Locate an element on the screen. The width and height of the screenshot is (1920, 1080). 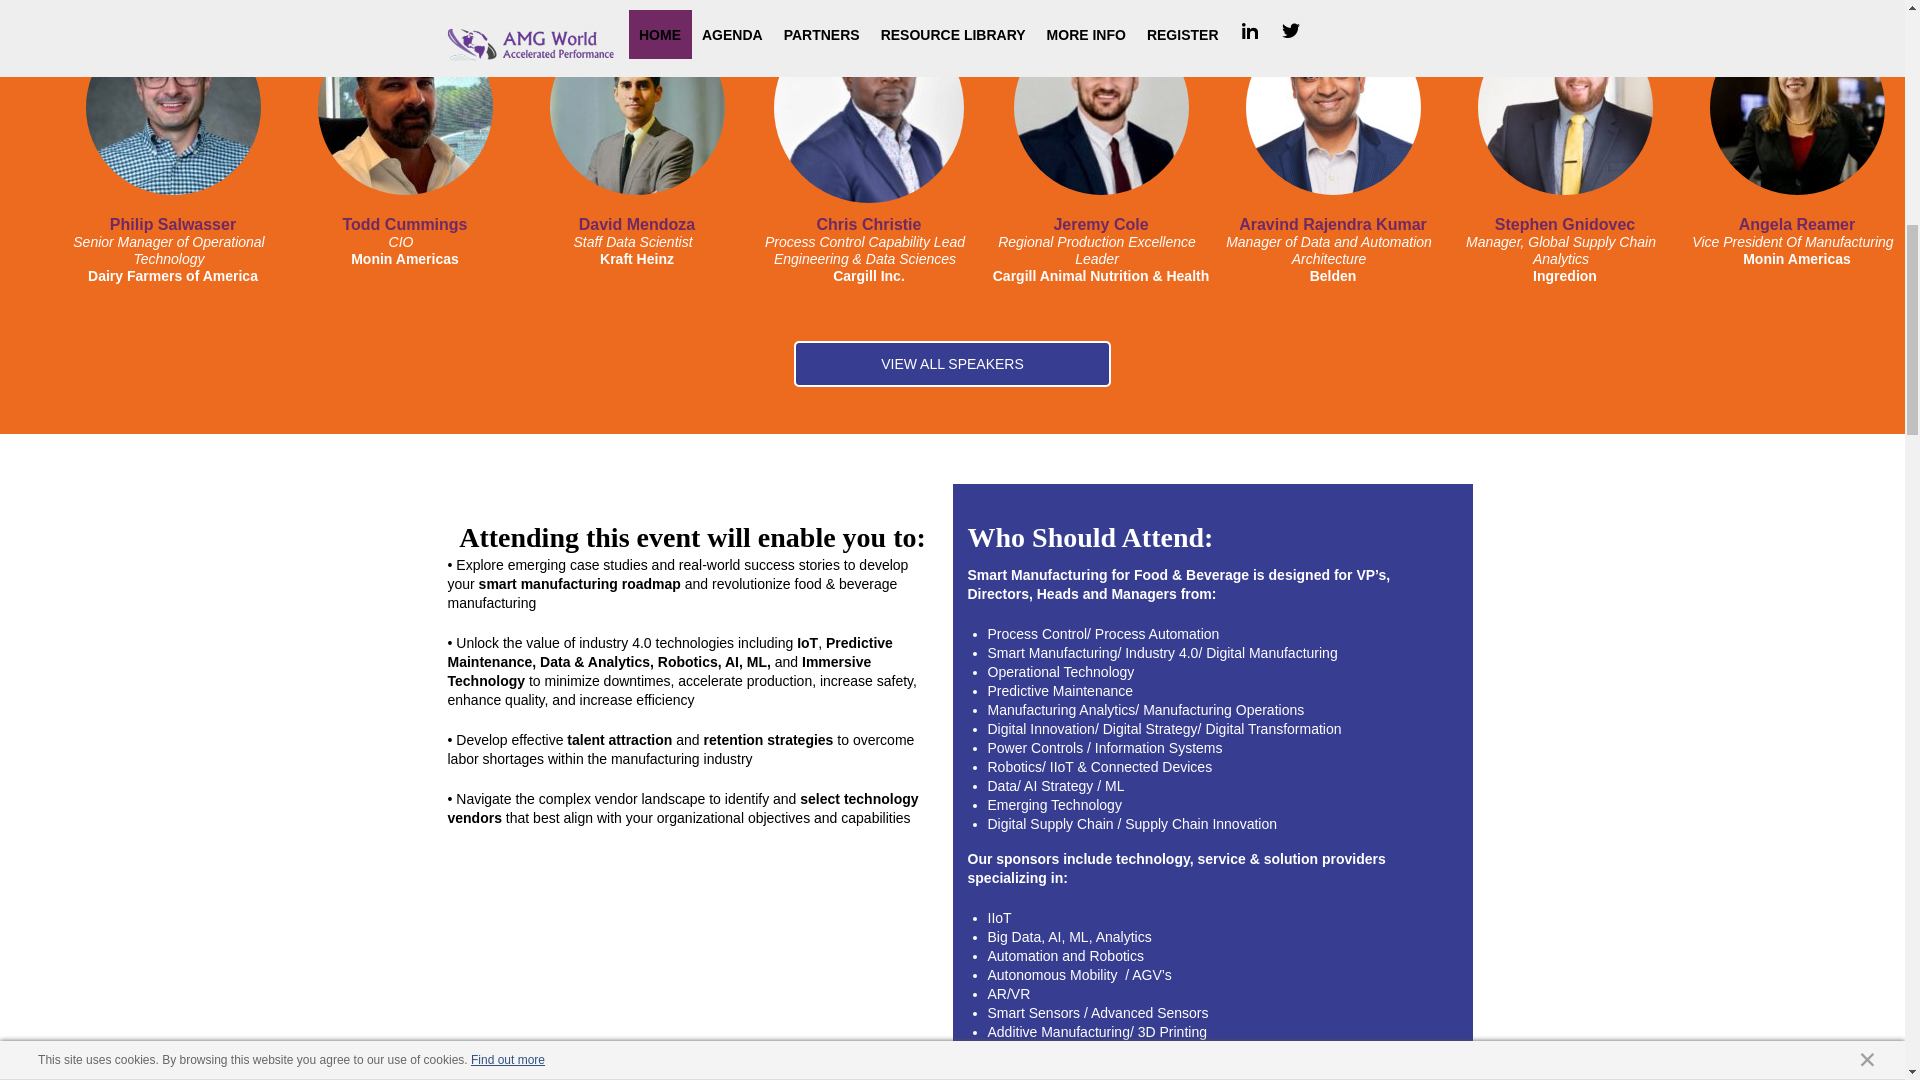
Todd Cummings is located at coordinates (404, 224).